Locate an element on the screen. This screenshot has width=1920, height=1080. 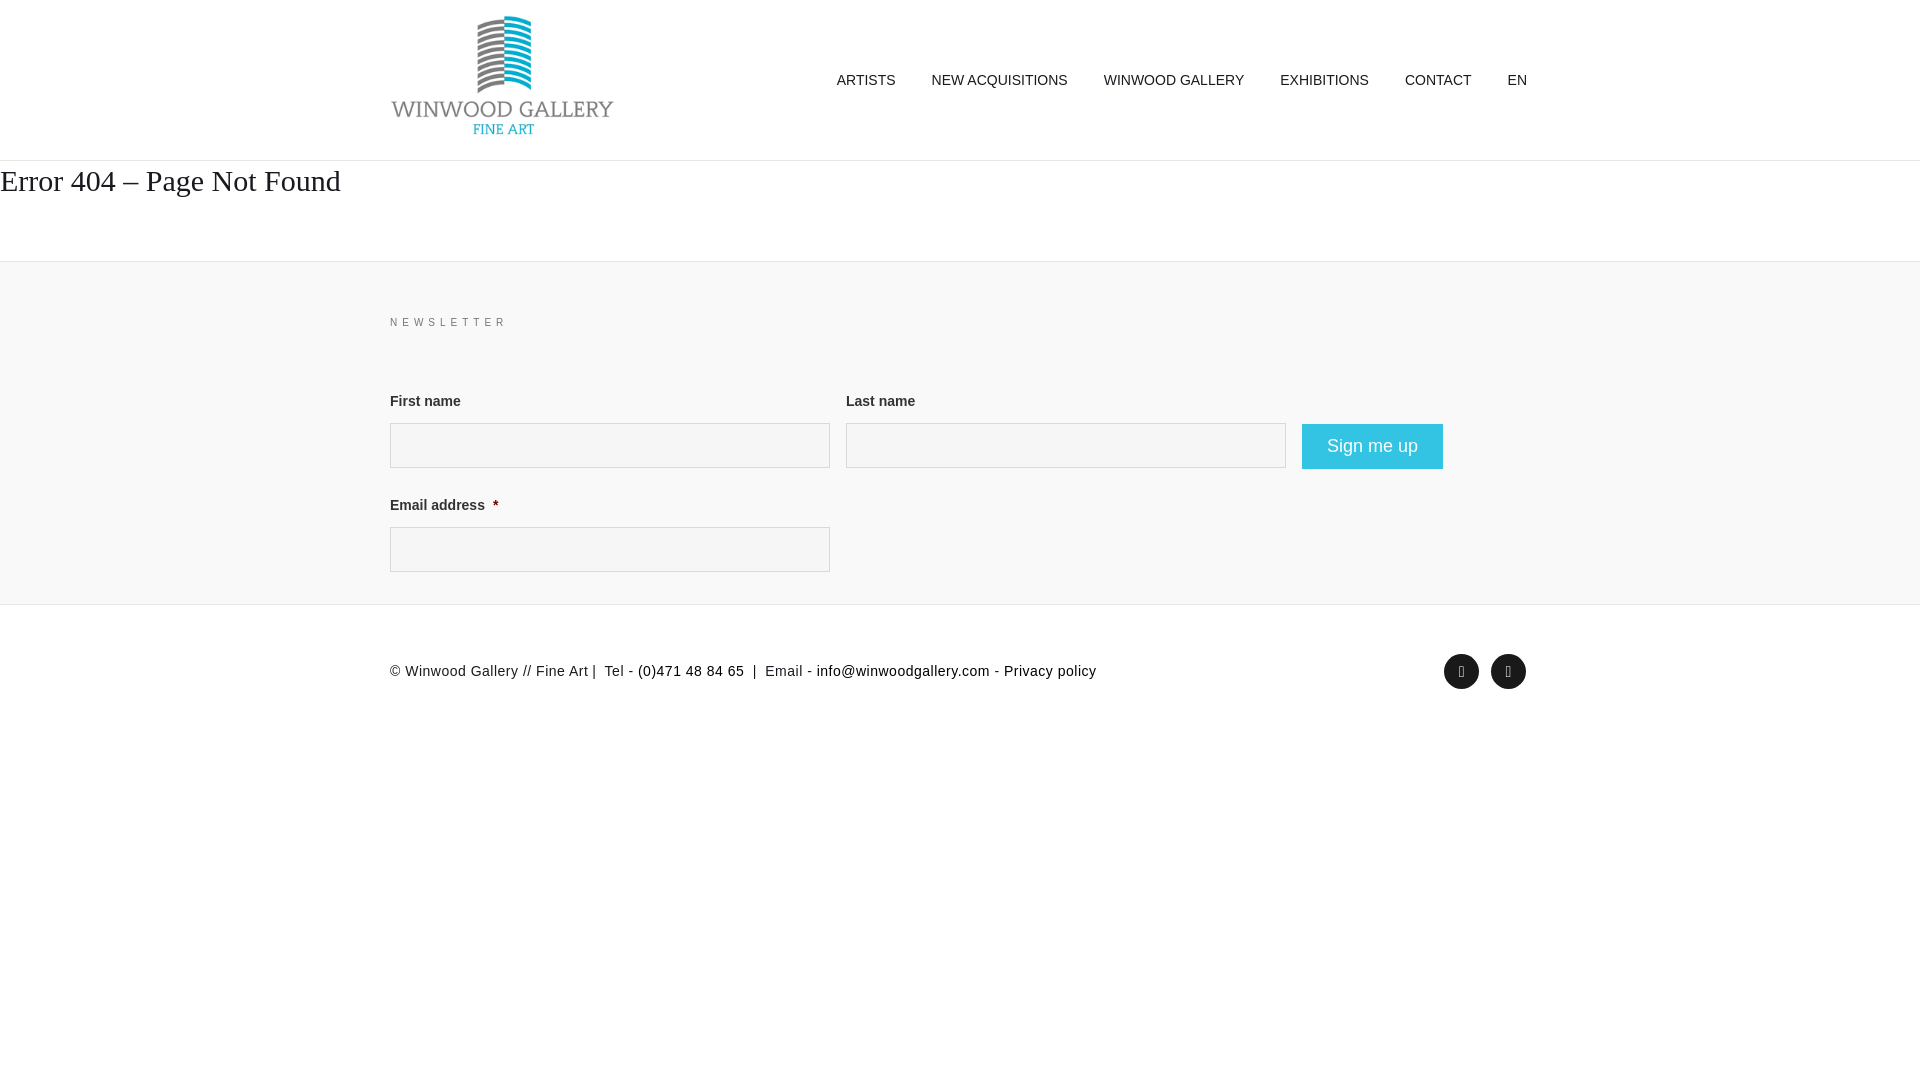
NEW ACQUISITIONS is located at coordinates (1000, 80).